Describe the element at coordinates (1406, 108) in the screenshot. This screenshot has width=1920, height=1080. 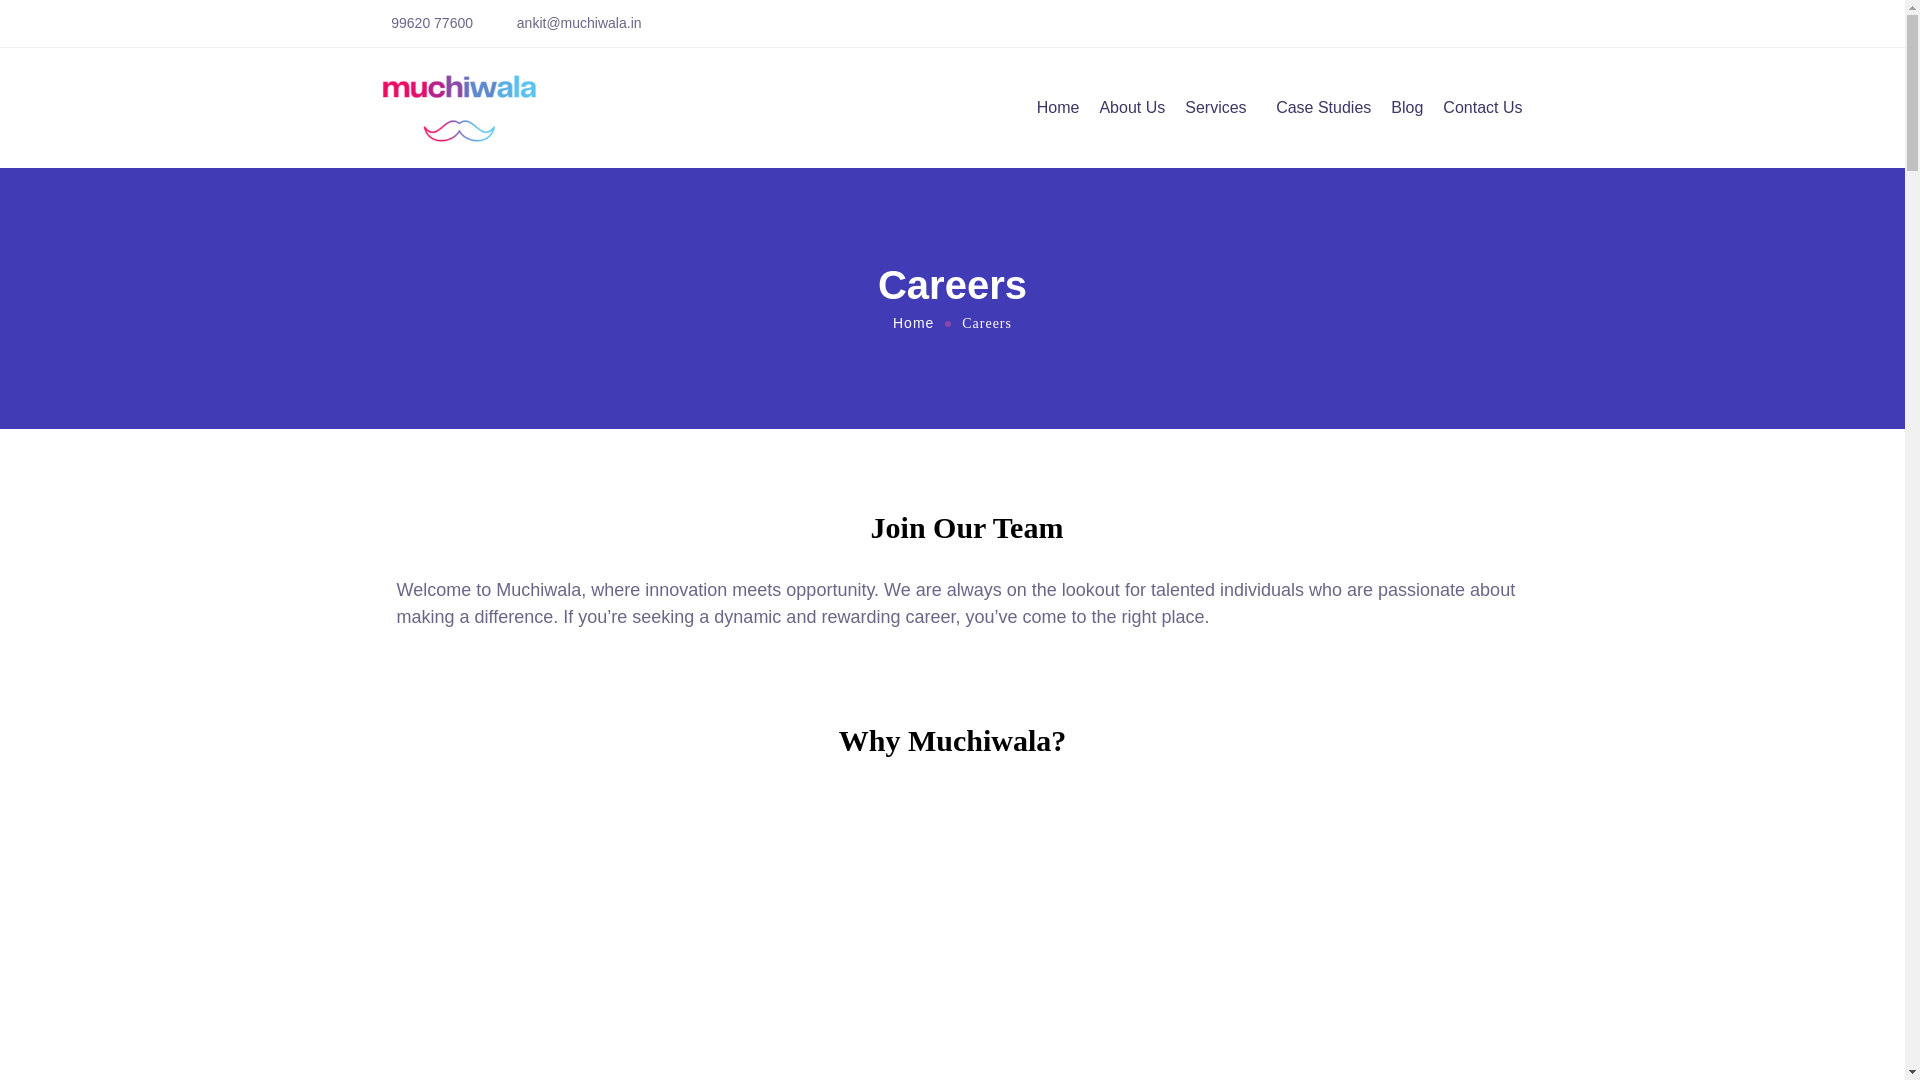
I see `Blog` at that location.